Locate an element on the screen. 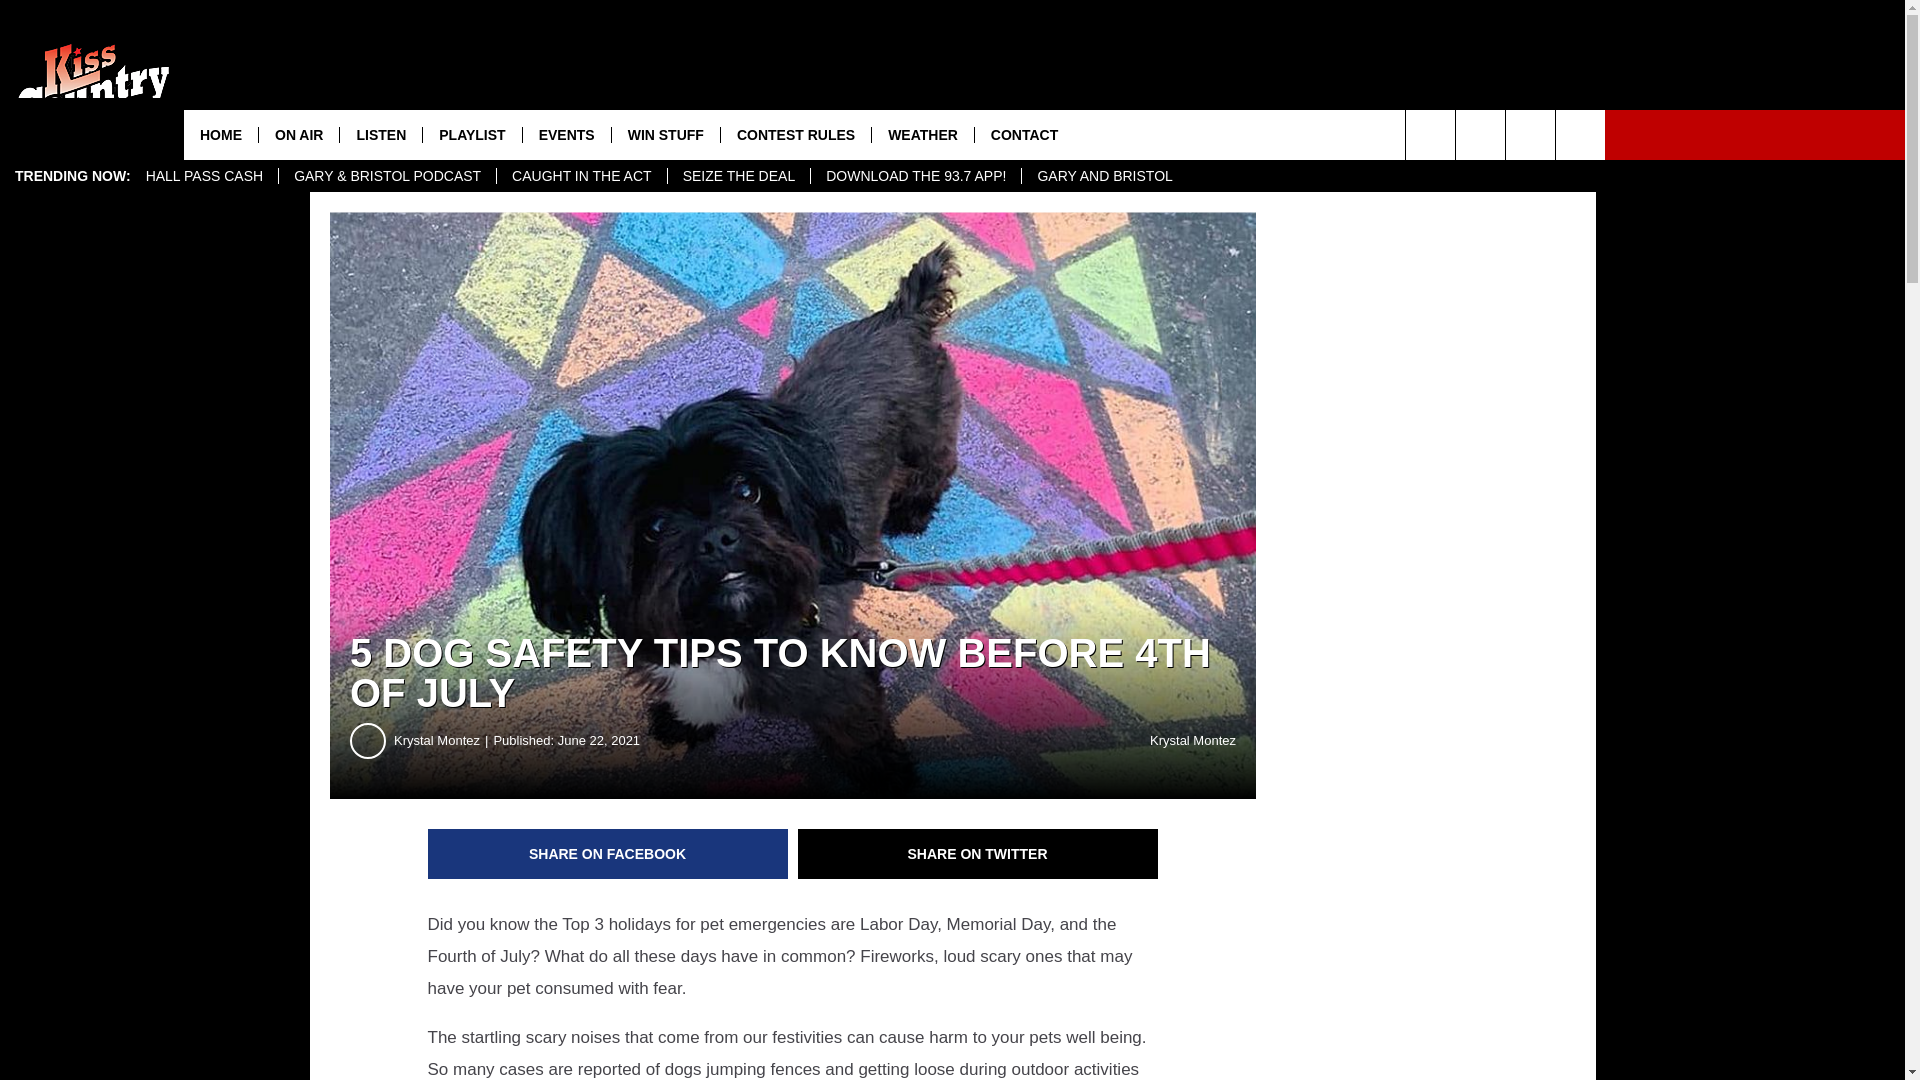  CONTEST RULES is located at coordinates (796, 134).